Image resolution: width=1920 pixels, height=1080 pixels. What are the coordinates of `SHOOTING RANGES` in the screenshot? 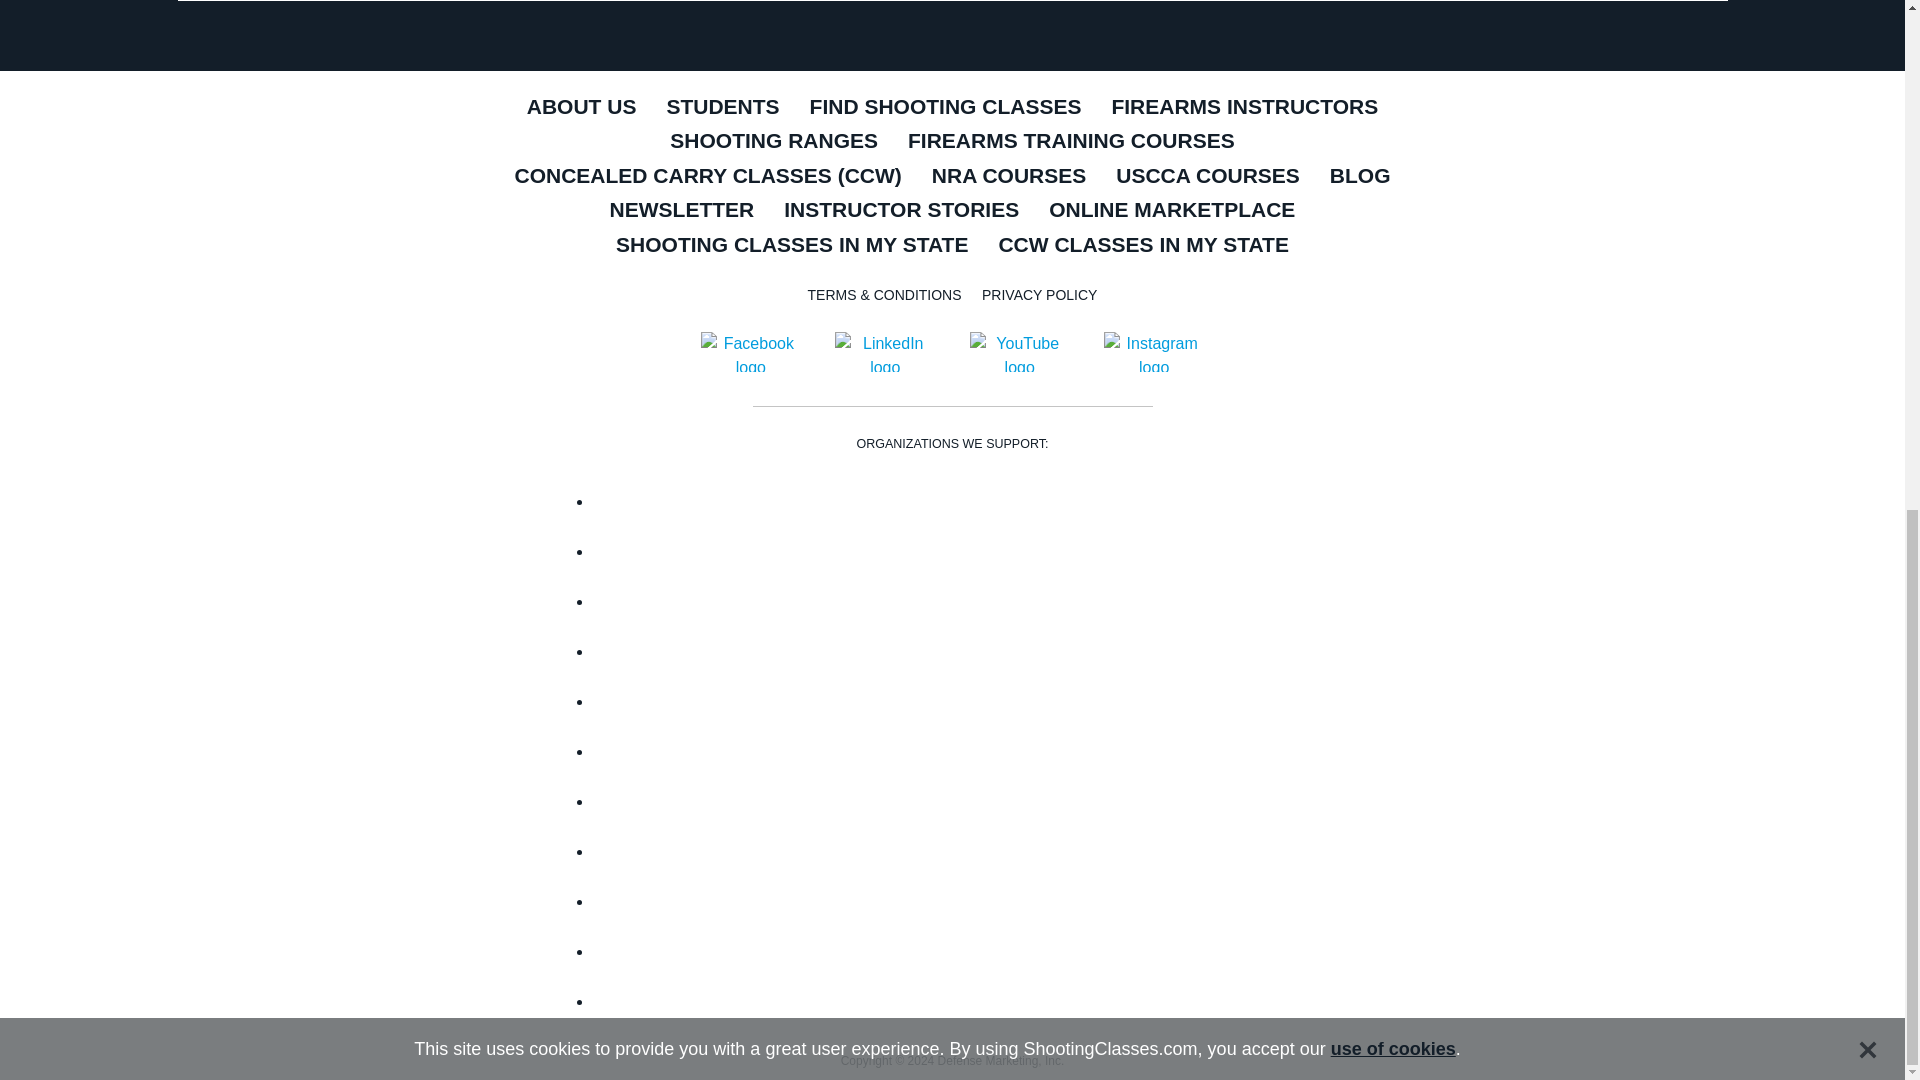 It's located at (773, 142).